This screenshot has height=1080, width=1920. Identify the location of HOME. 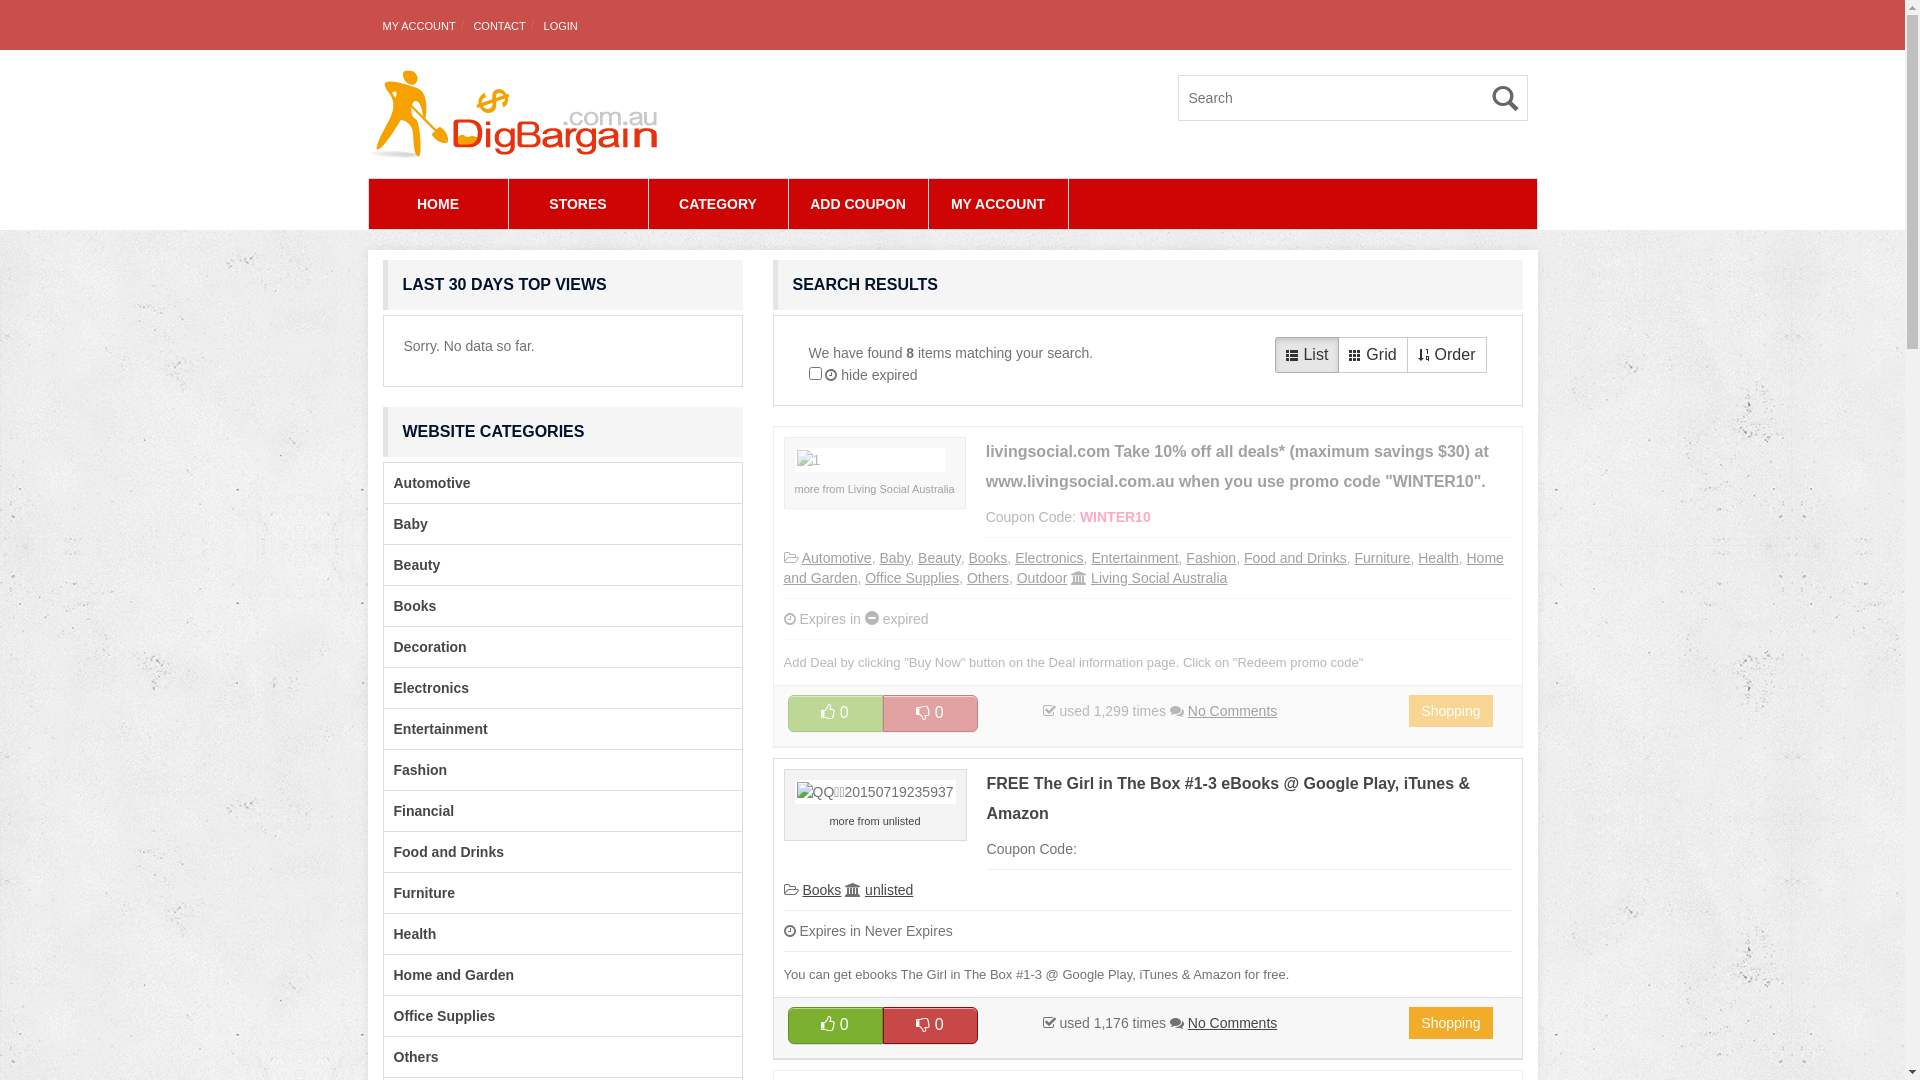
(437, 204).